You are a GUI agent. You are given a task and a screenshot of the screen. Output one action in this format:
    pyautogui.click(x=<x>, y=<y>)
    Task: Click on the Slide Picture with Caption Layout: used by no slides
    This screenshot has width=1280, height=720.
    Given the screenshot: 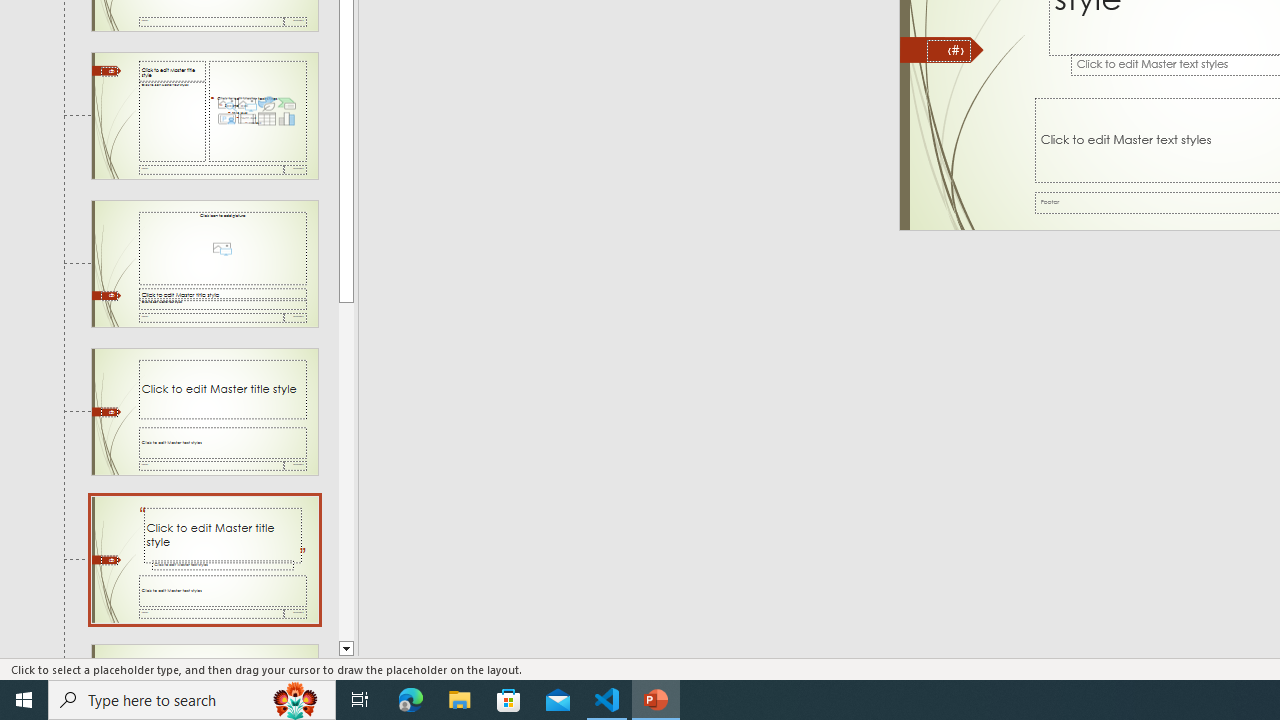 What is the action you would take?
    pyautogui.click(x=204, y=263)
    